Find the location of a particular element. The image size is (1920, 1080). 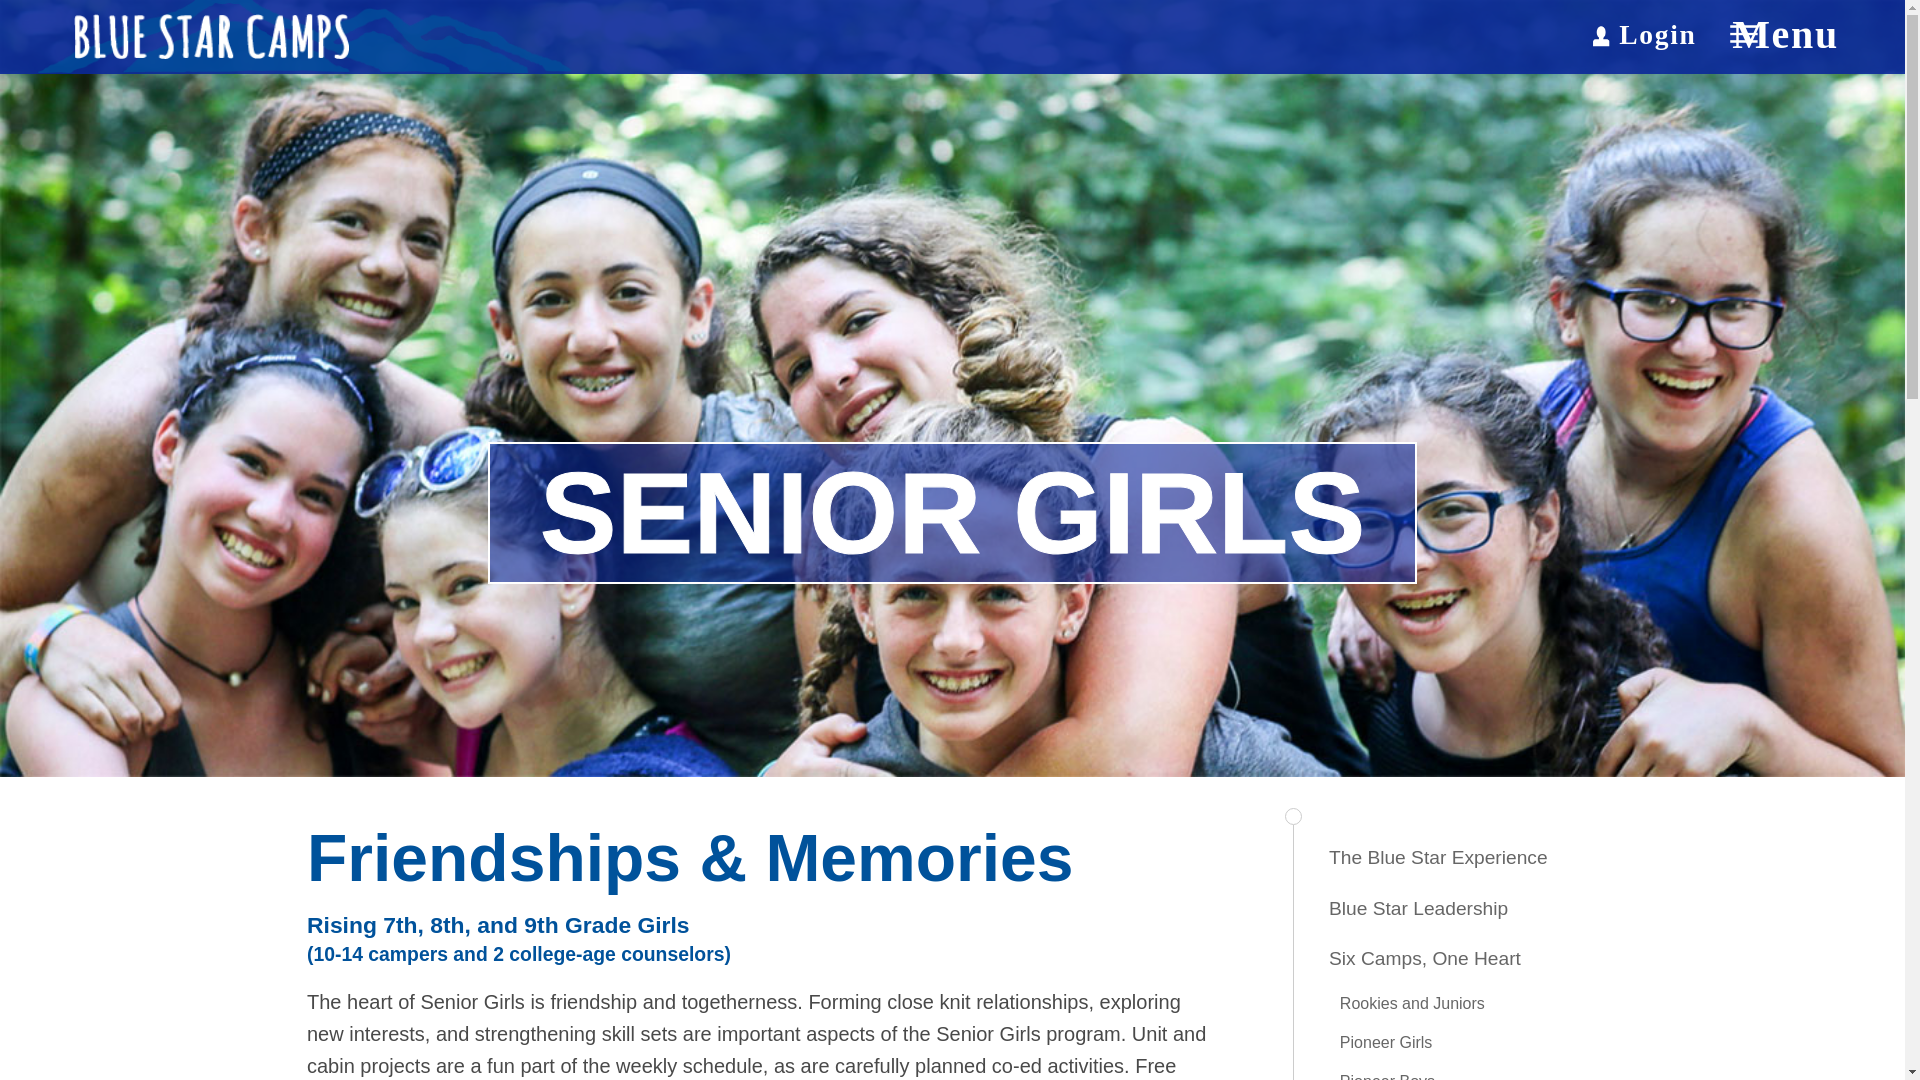

Blue Star Camps is located at coordinates (312, 37).